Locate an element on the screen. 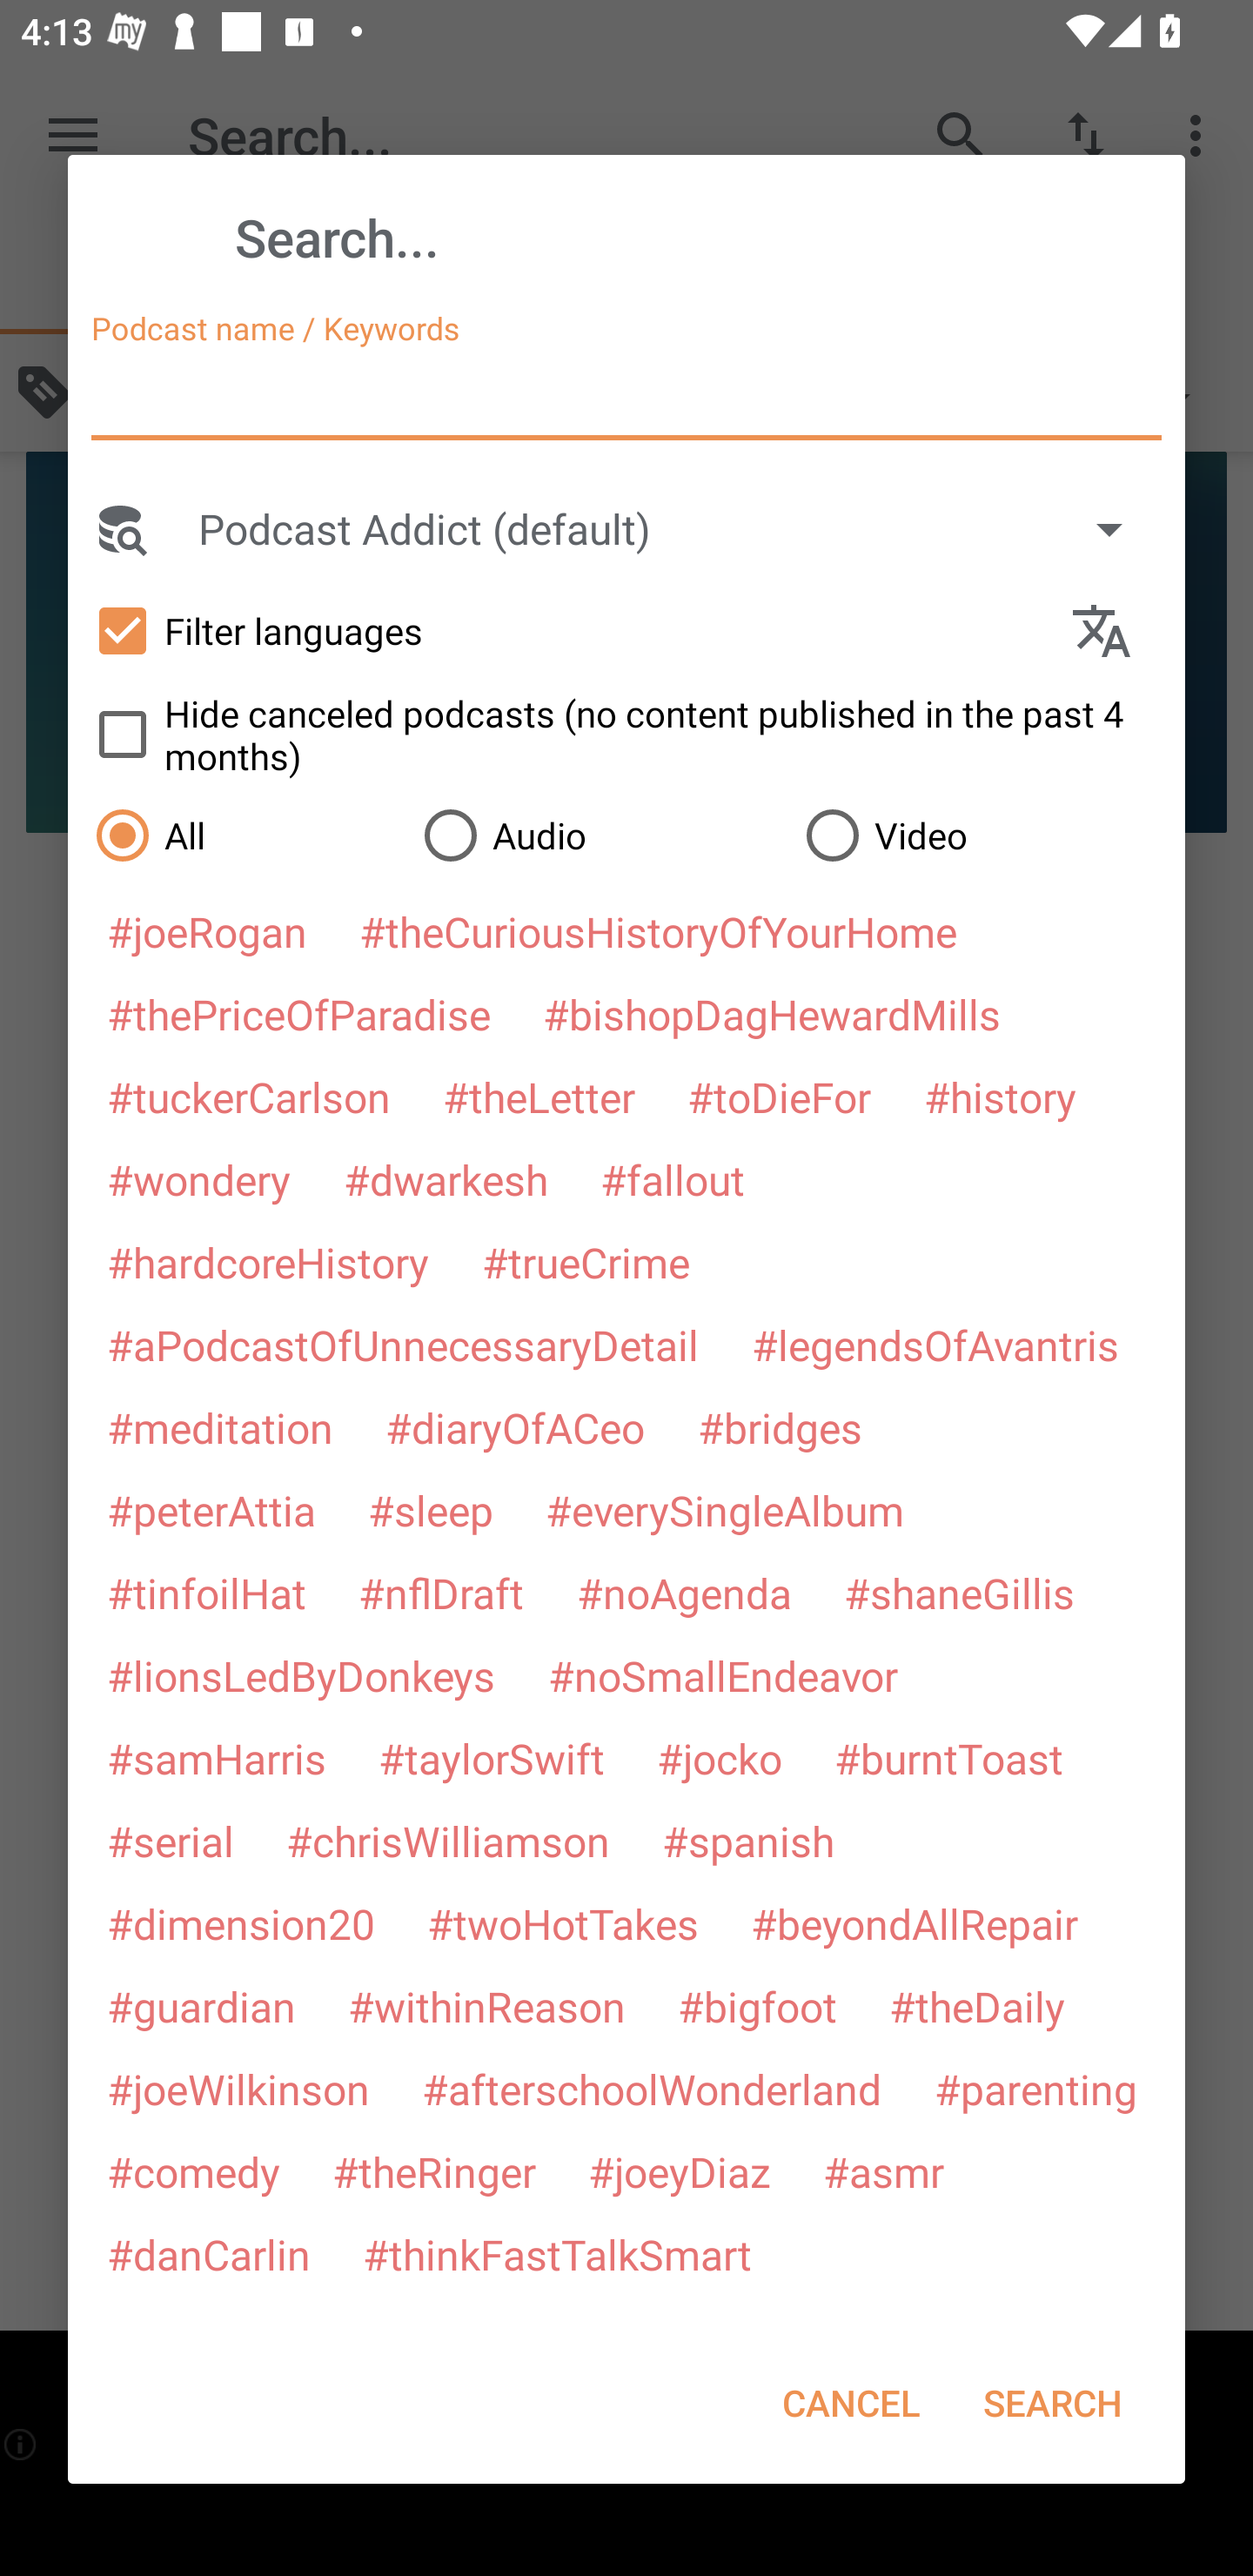  #sleep is located at coordinates (431, 1509).